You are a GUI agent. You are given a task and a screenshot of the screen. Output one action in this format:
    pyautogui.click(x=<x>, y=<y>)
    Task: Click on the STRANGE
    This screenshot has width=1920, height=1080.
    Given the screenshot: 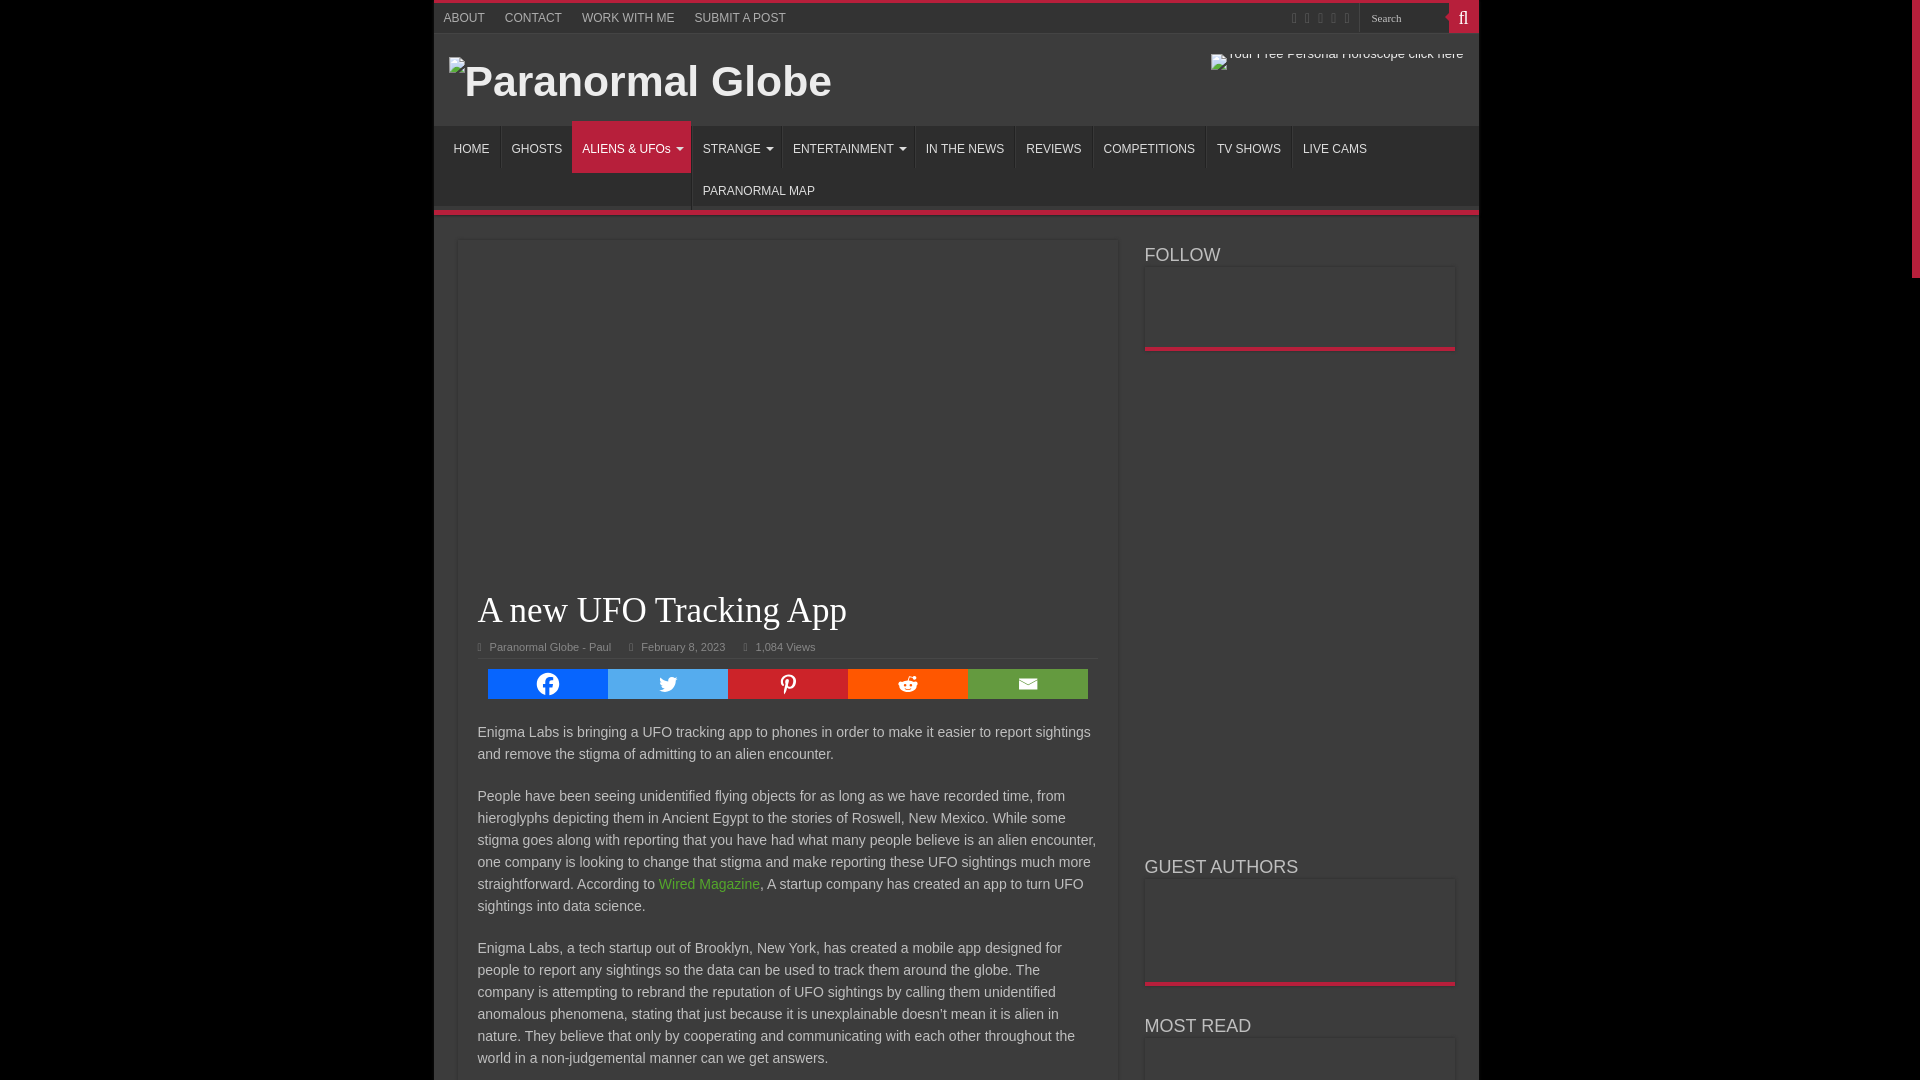 What is the action you would take?
    pyautogui.click(x=736, y=147)
    